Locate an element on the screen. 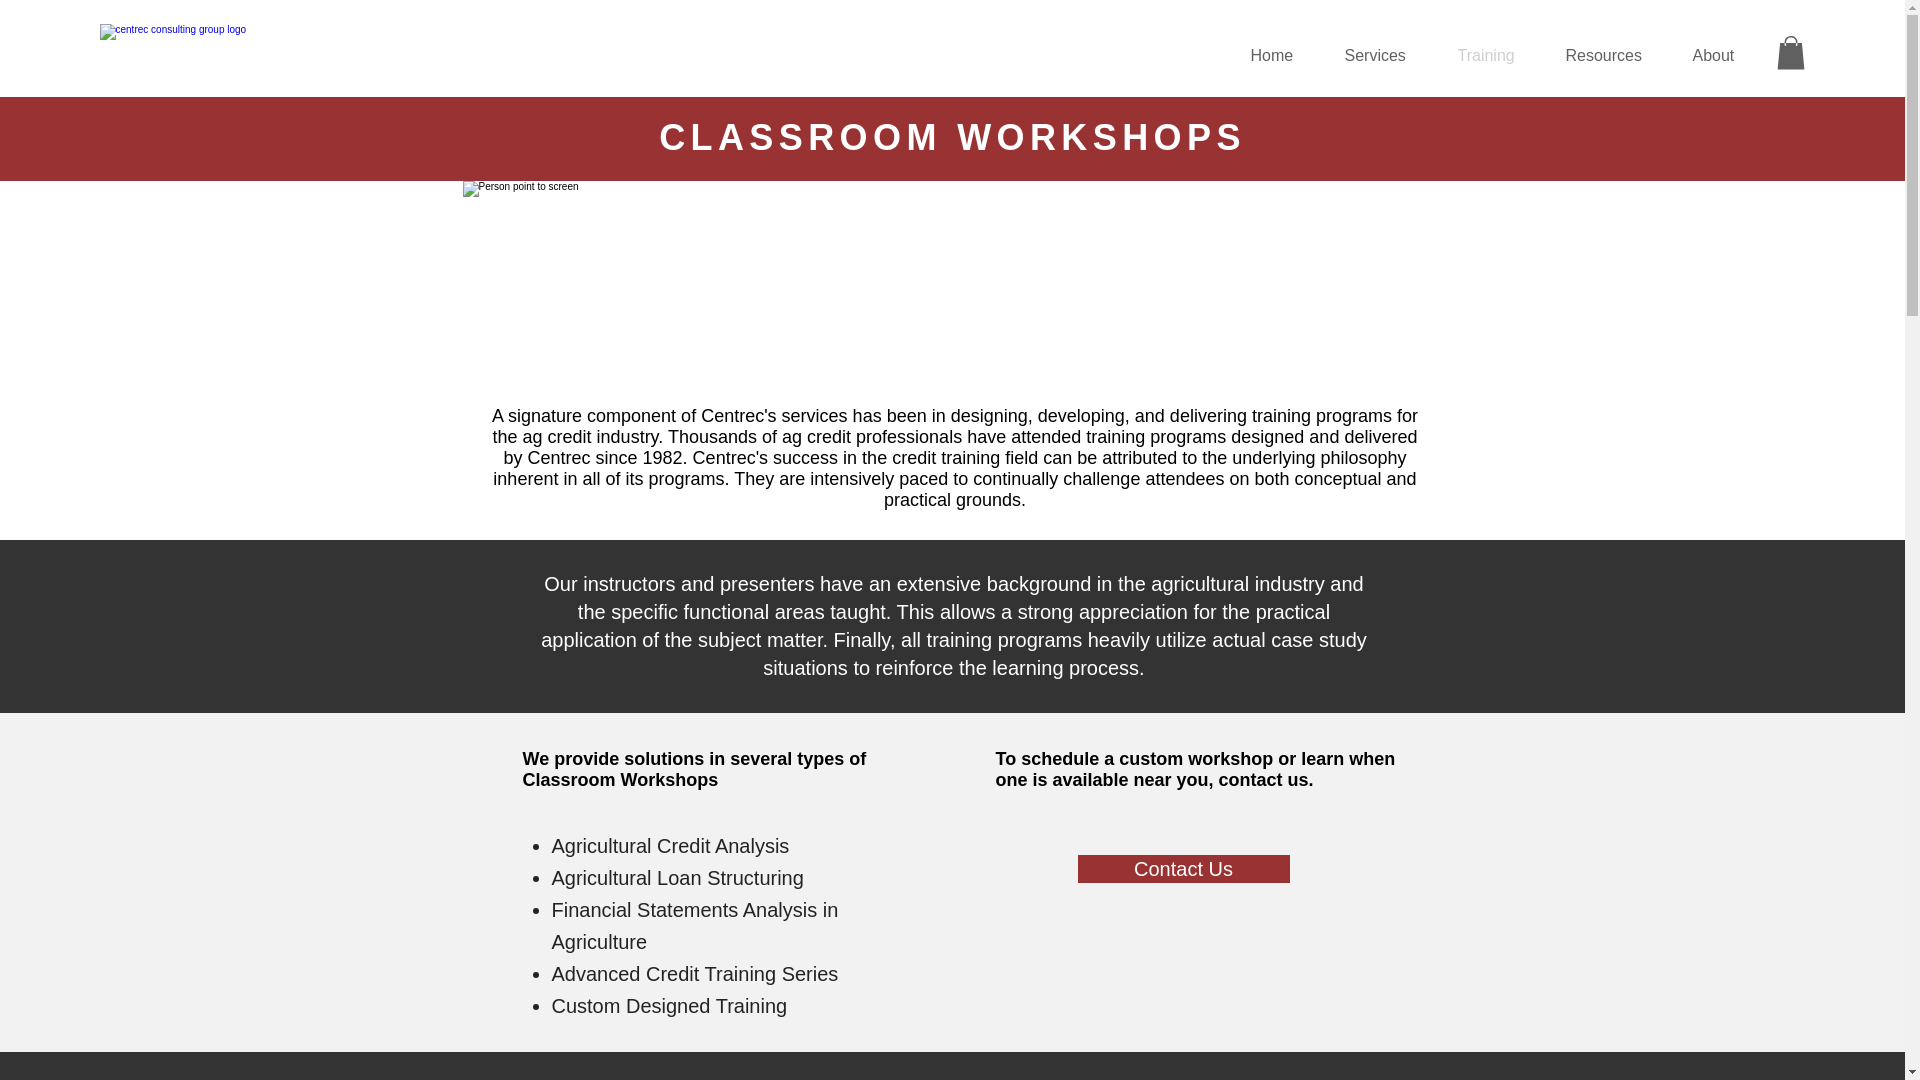 The width and height of the screenshot is (1920, 1080). Contact Us is located at coordinates (1184, 869).